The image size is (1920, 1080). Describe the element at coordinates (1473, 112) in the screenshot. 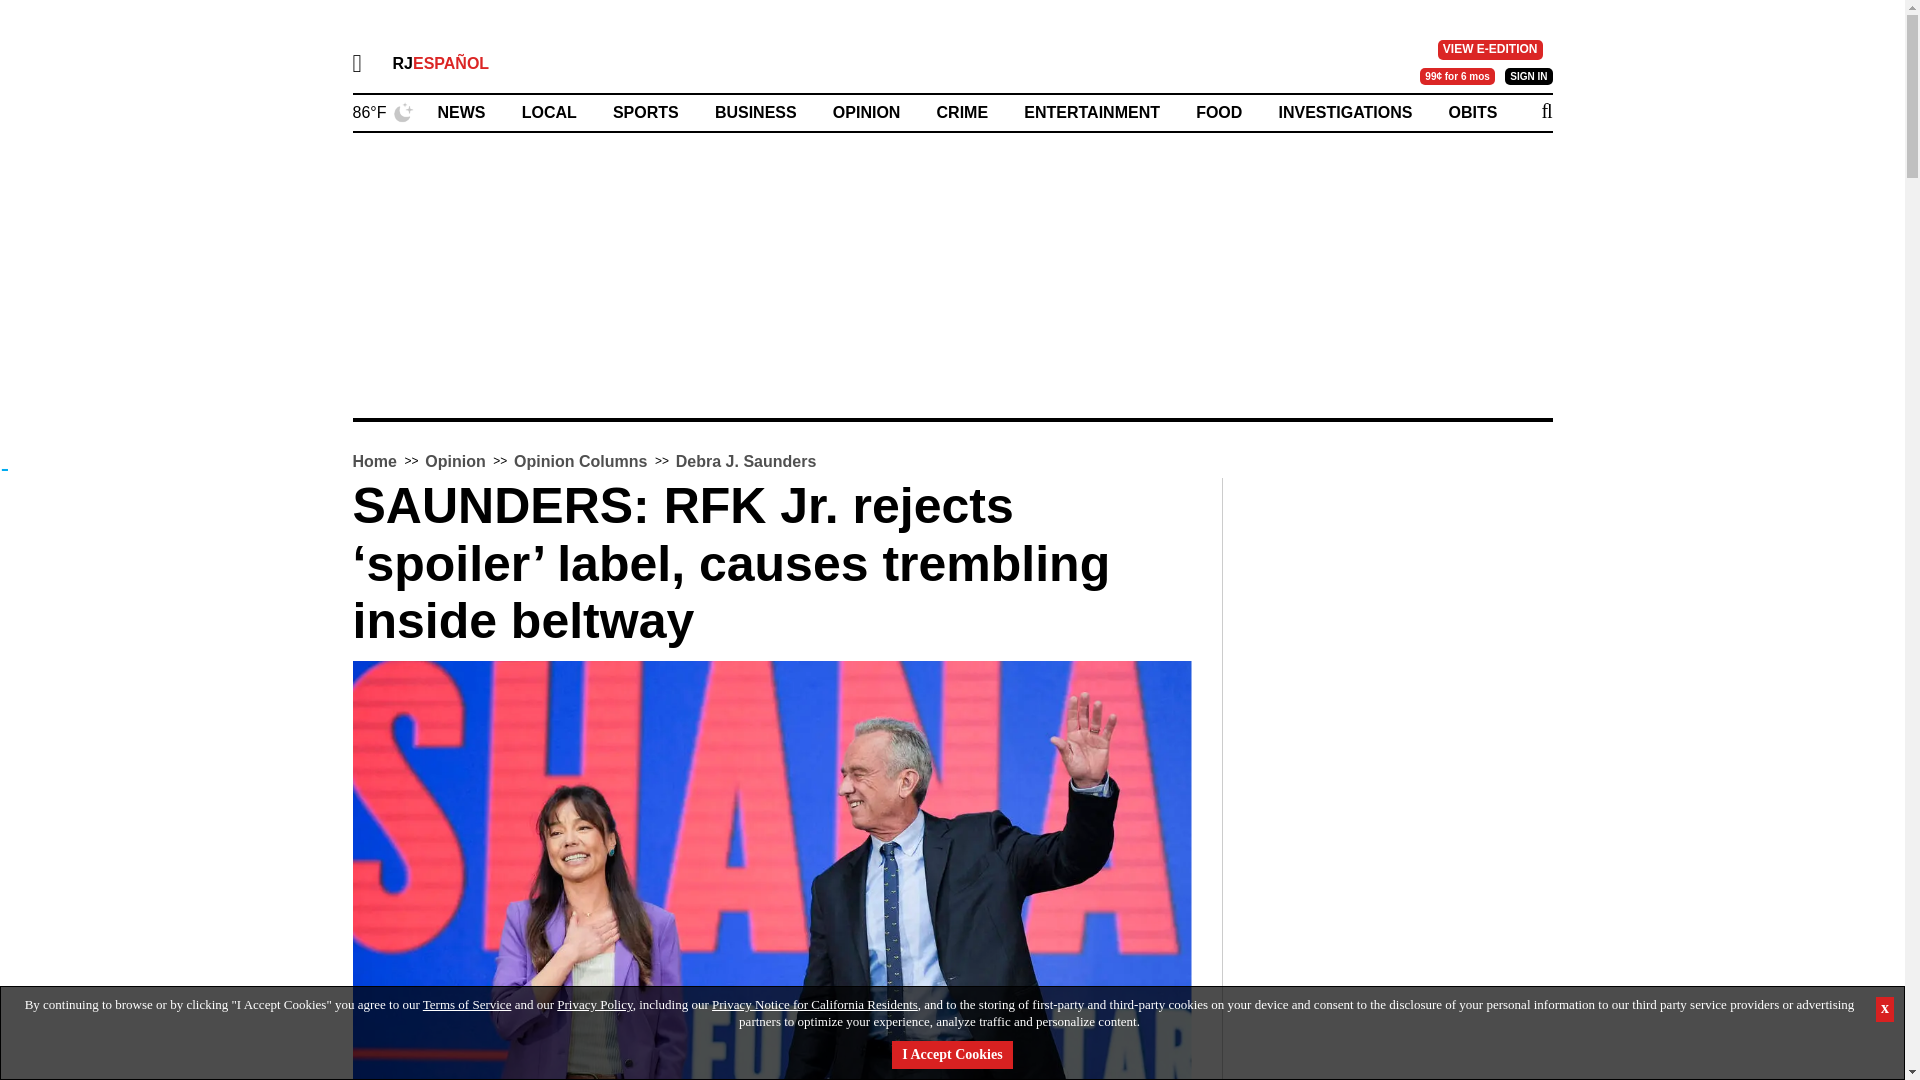

I see `OBITS` at that location.